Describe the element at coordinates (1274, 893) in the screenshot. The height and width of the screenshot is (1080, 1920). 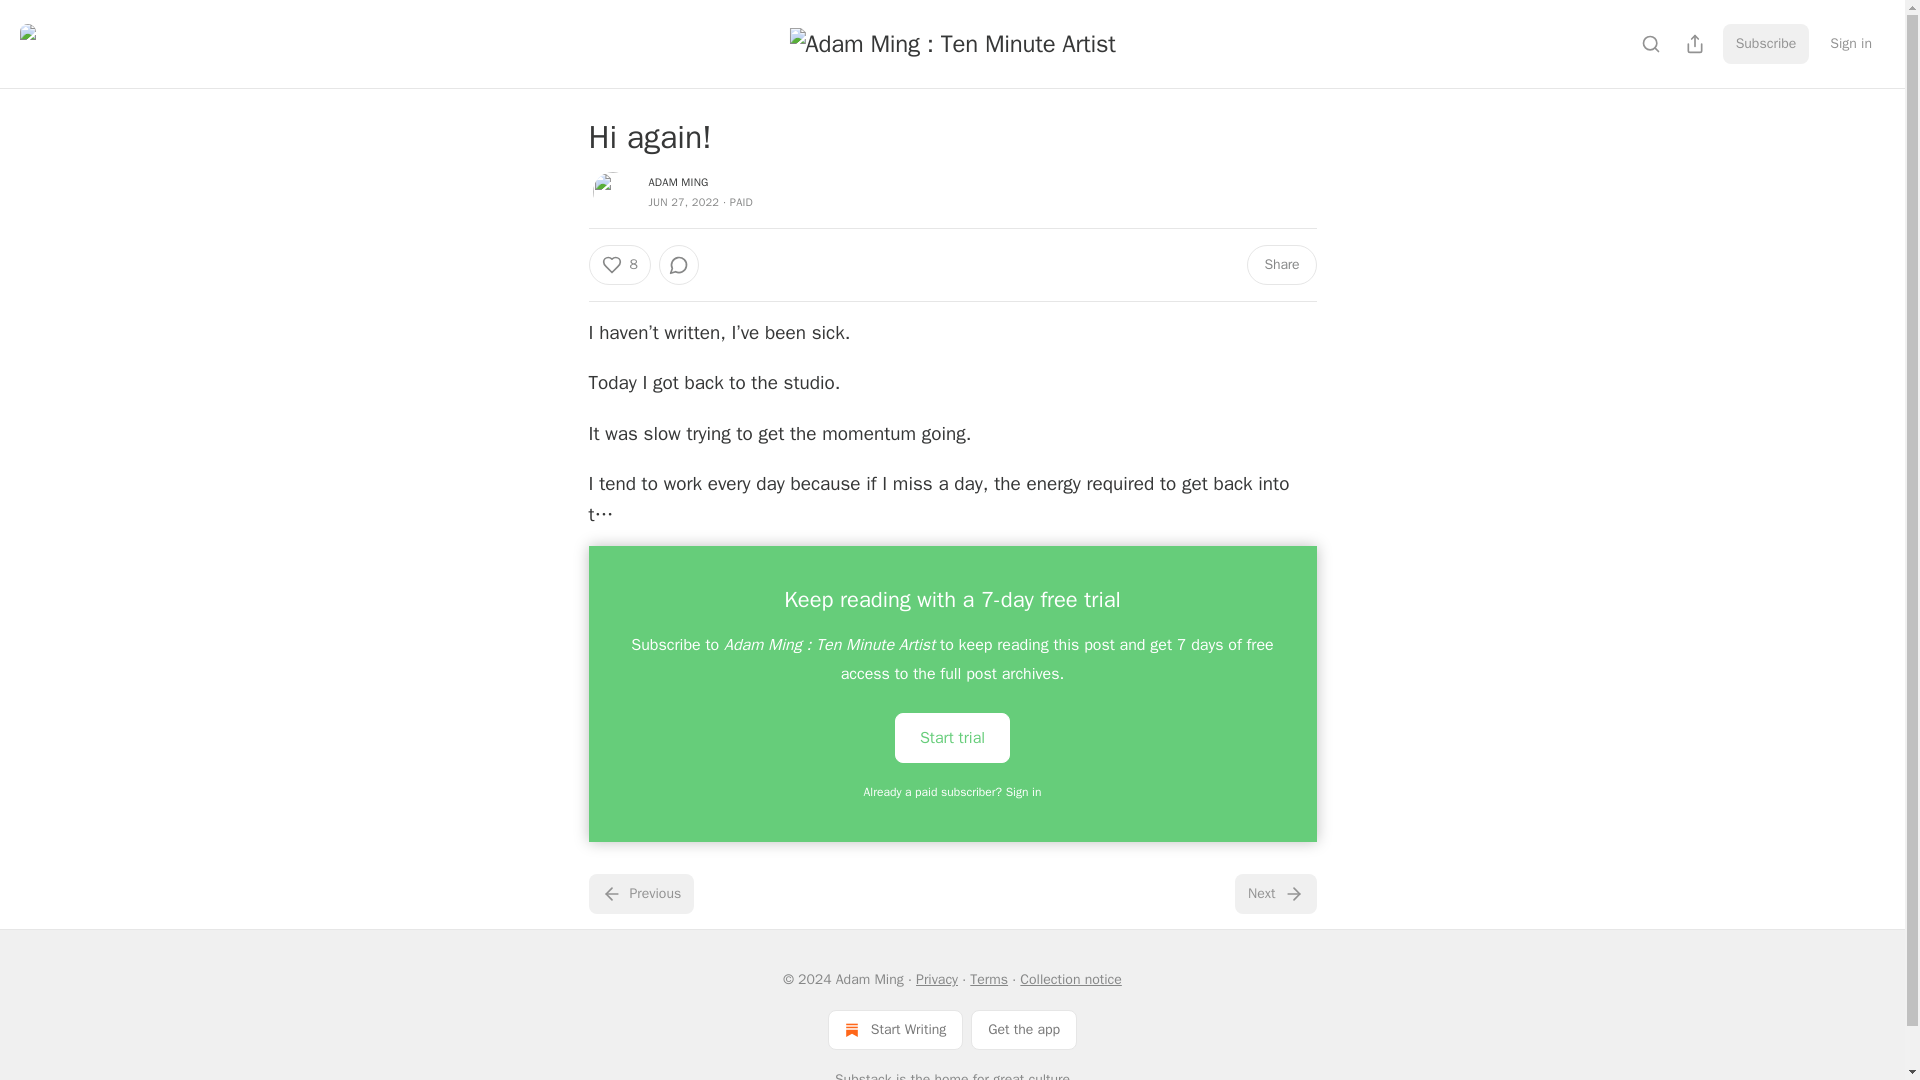
I see `Next` at that location.